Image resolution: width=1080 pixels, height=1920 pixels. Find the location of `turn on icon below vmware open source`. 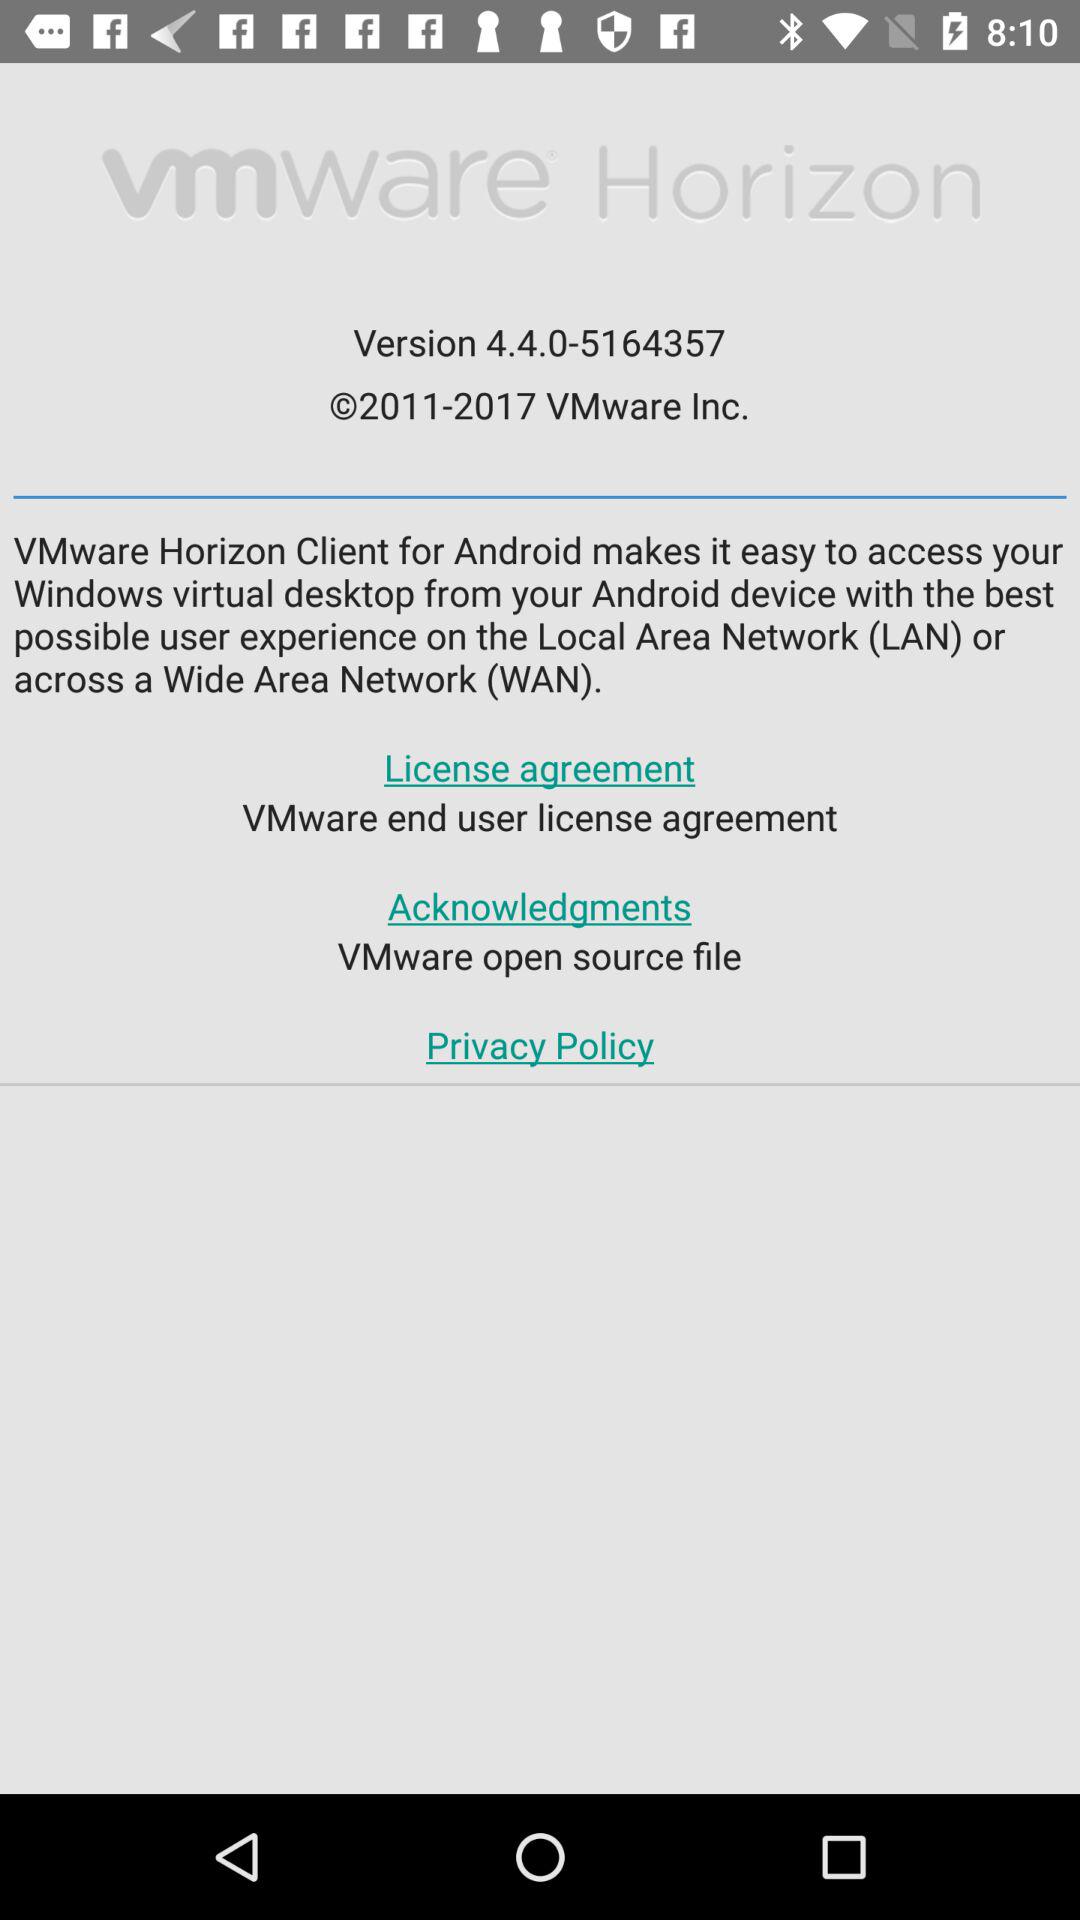

turn on icon below vmware open source is located at coordinates (539, 1044).